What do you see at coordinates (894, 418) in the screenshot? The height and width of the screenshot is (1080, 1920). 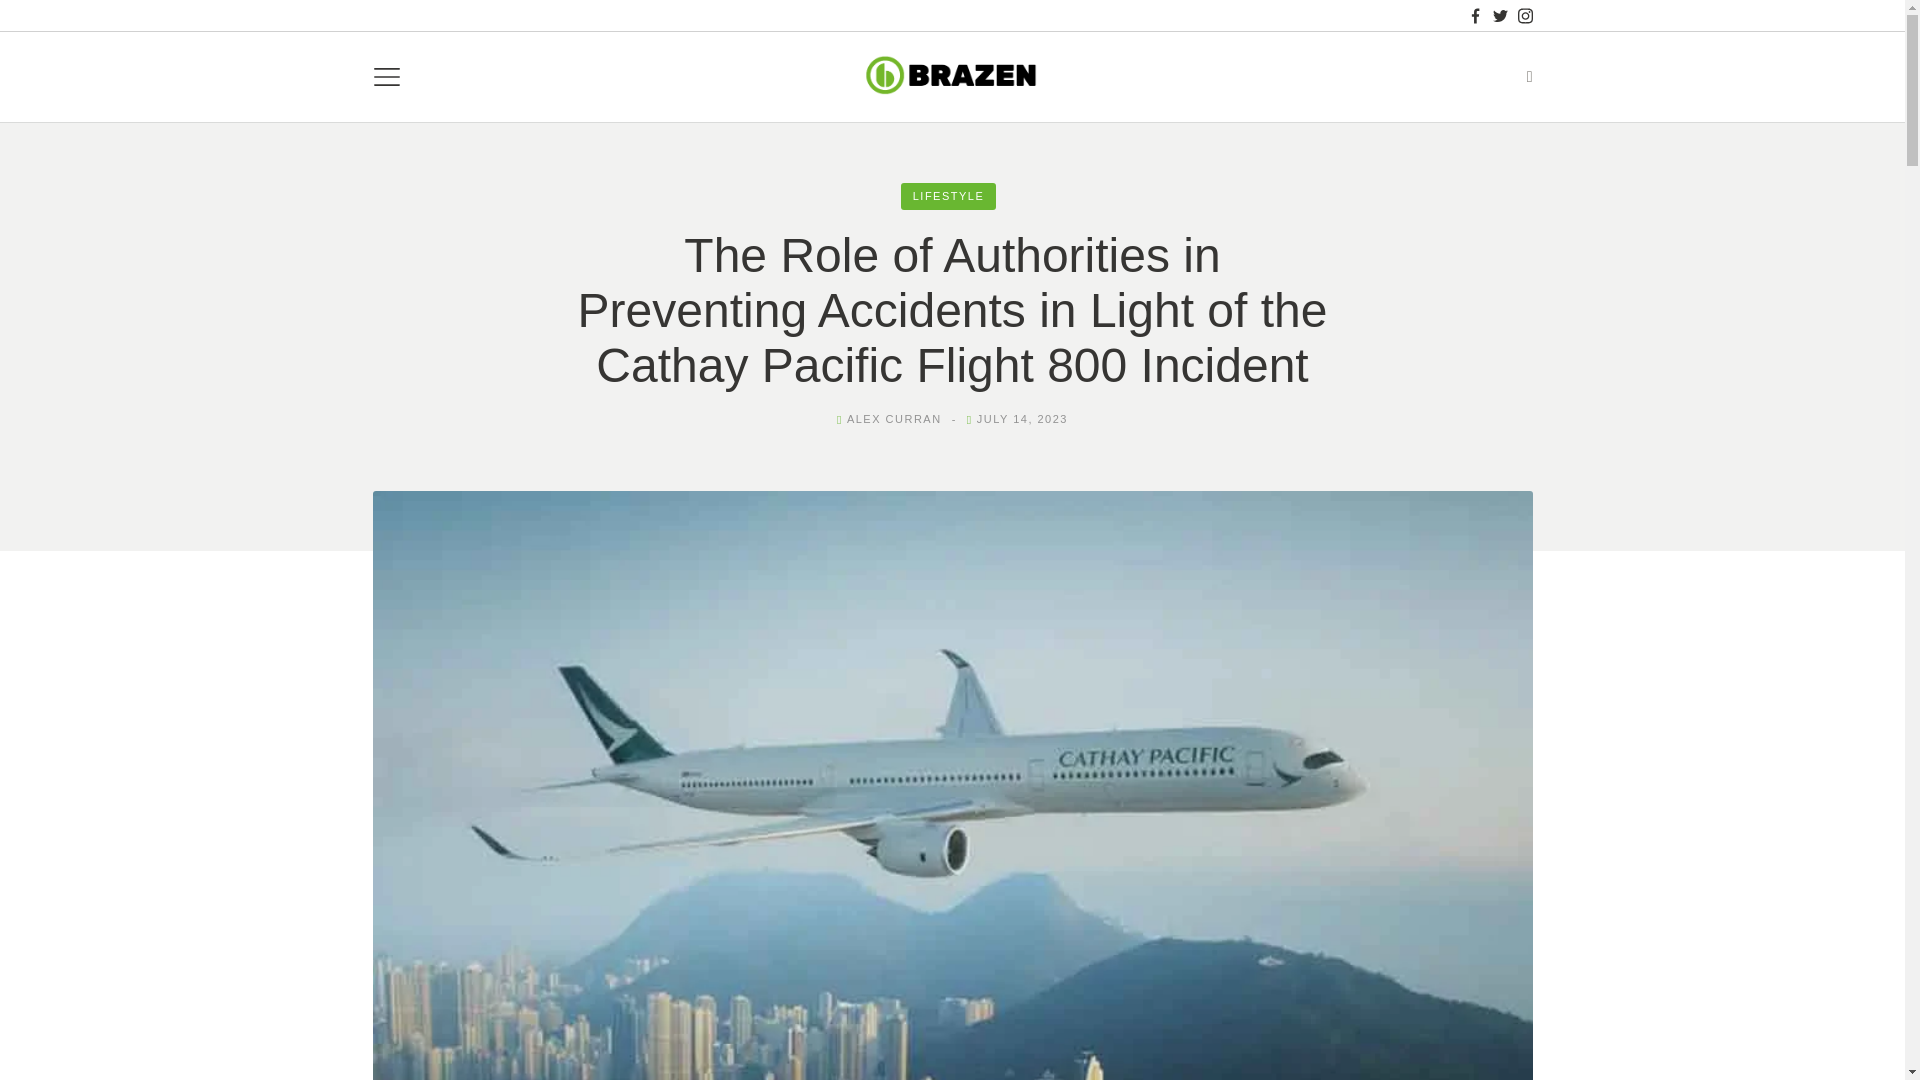 I see `ALEX CURRAN` at bounding box center [894, 418].